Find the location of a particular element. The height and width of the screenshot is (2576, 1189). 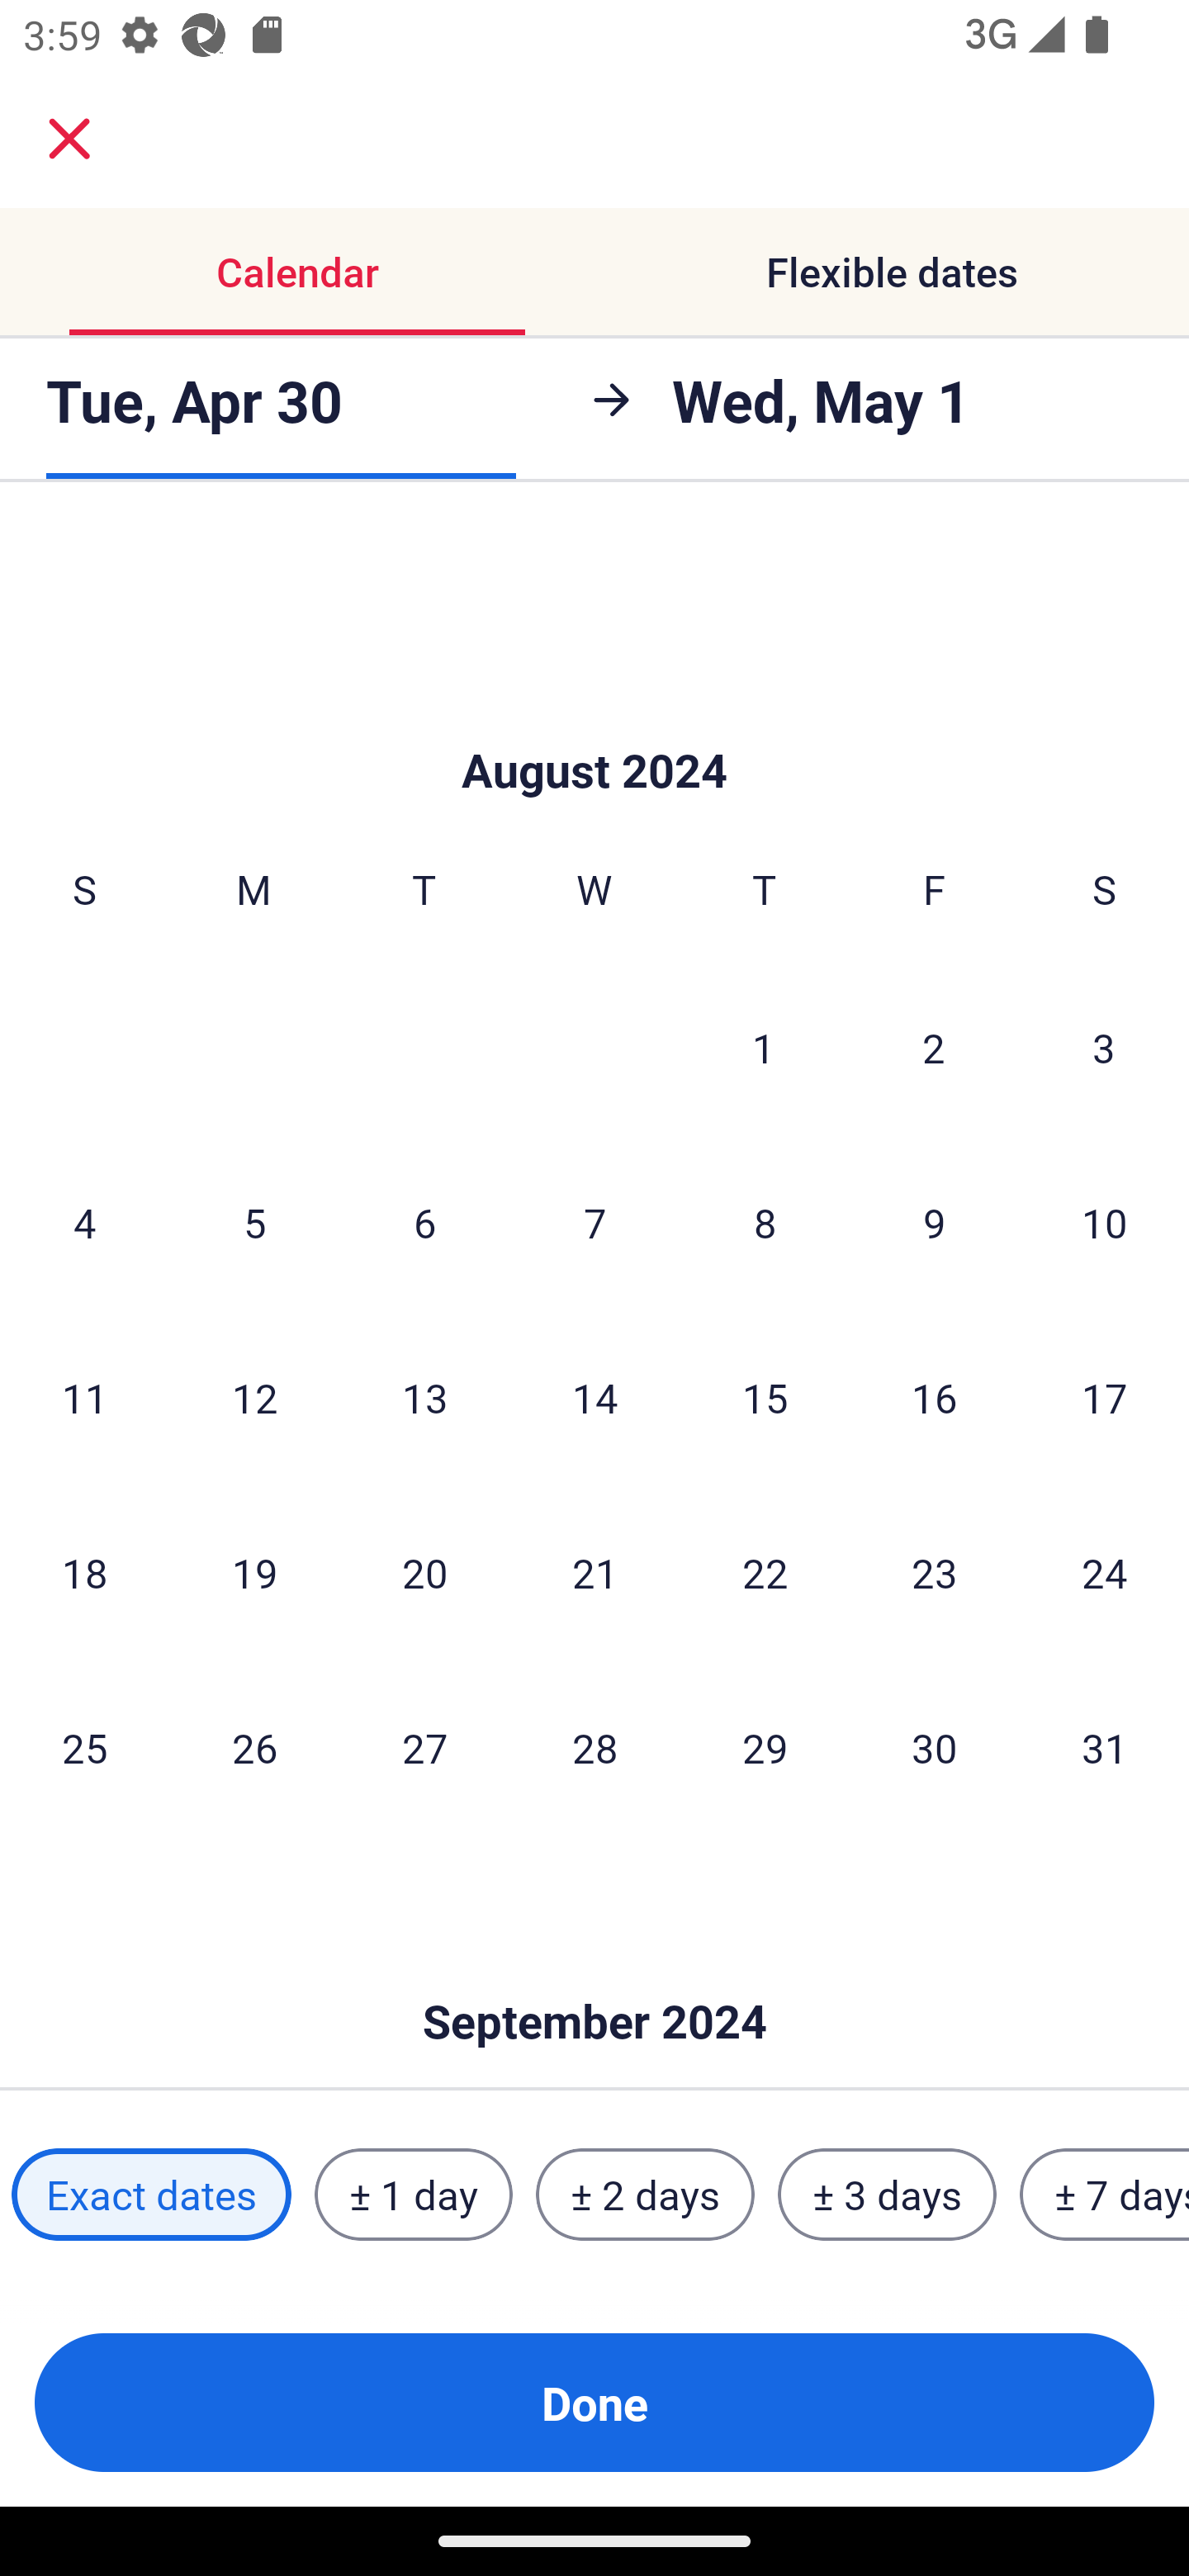

Exact dates is located at coordinates (151, 2195).